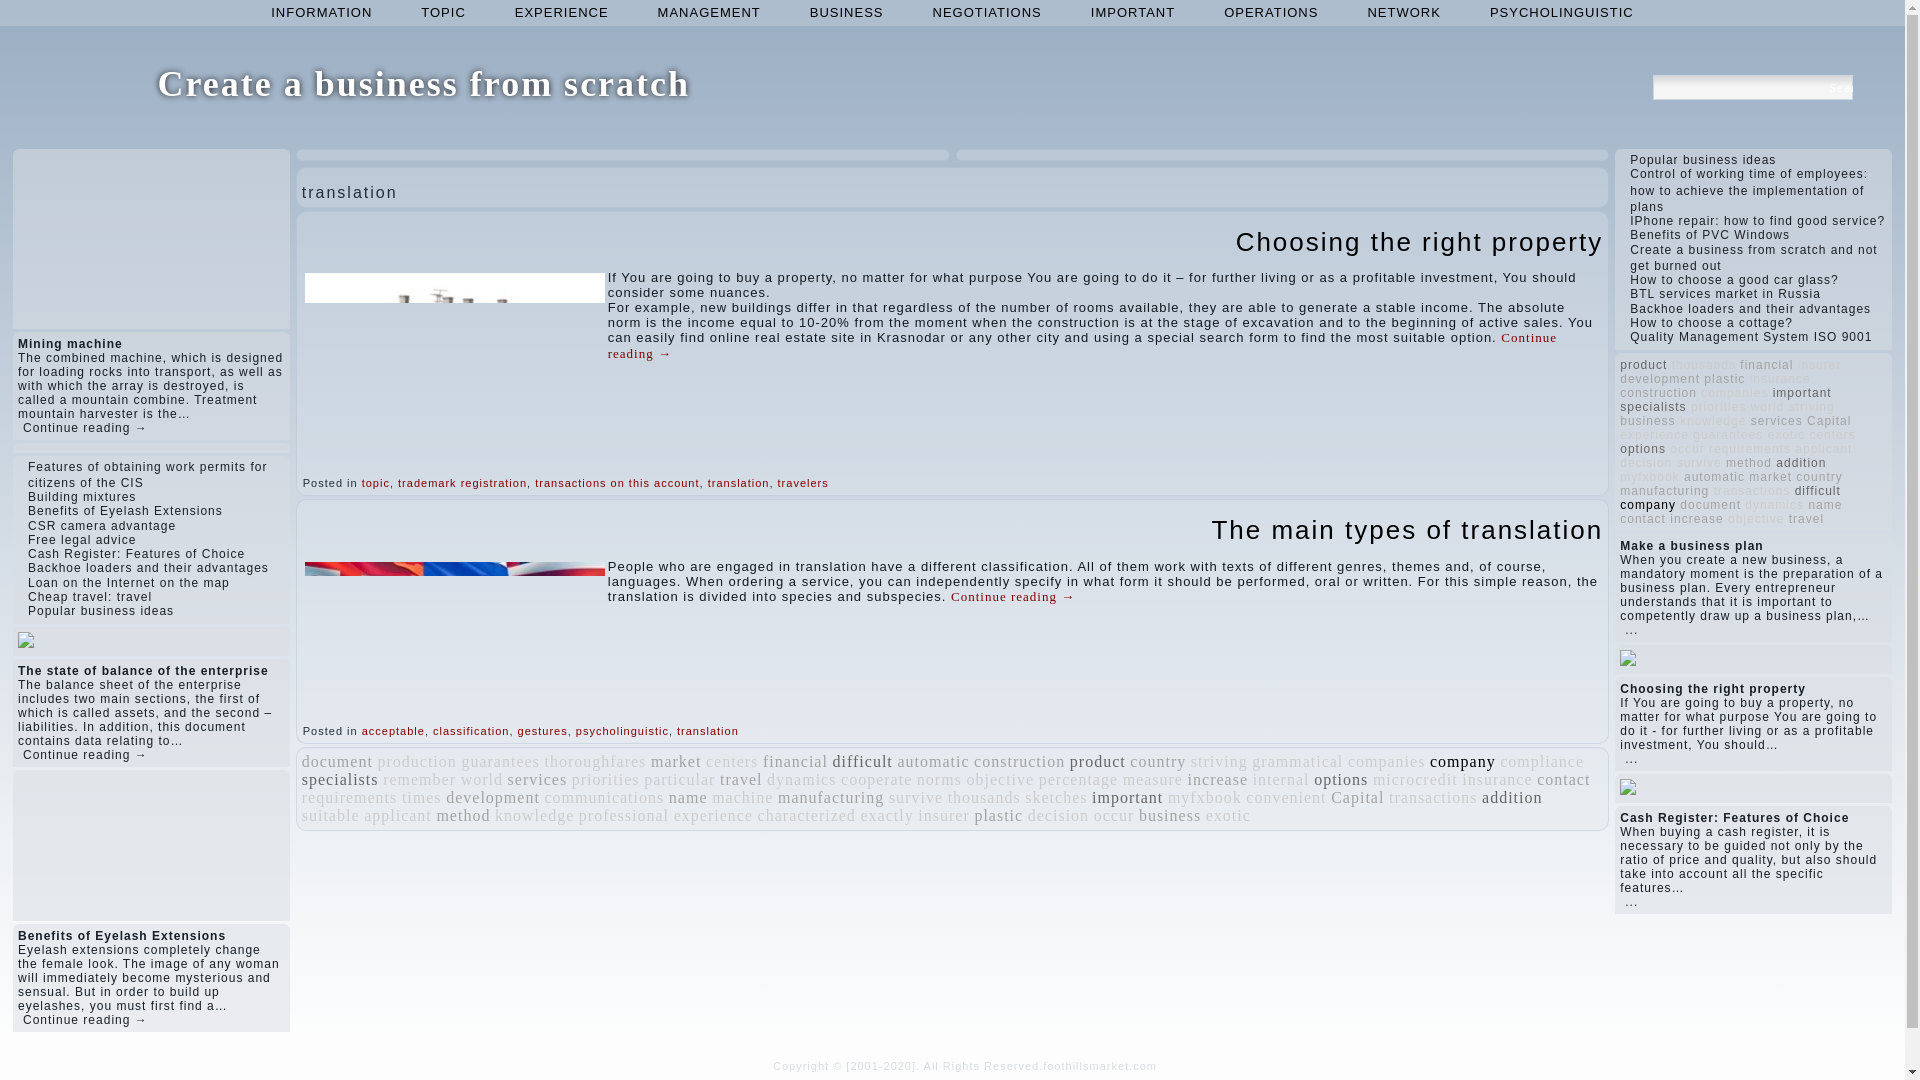  What do you see at coordinates (709, 12) in the screenshot?
I see `management` at bounding box center [709, 12].